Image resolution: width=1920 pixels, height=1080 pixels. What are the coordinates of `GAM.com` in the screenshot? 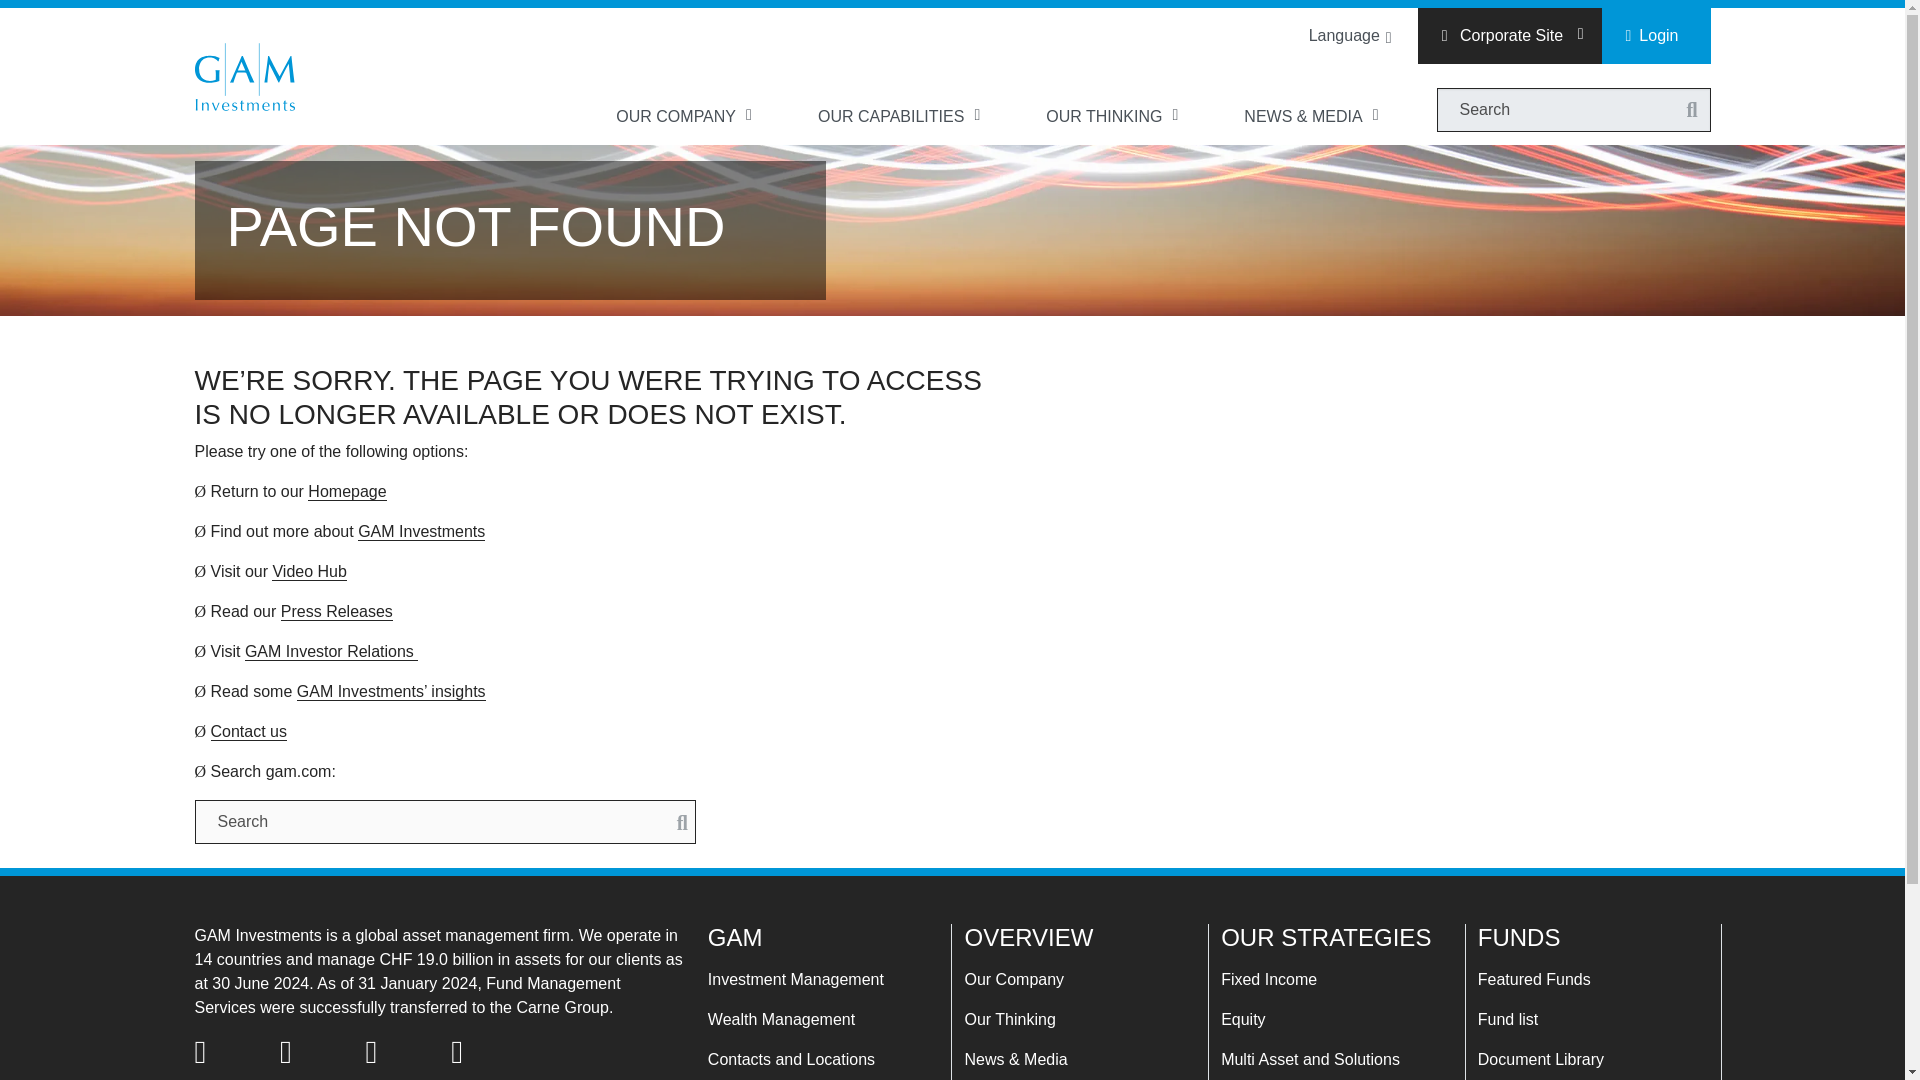 It's located at (243, 77).